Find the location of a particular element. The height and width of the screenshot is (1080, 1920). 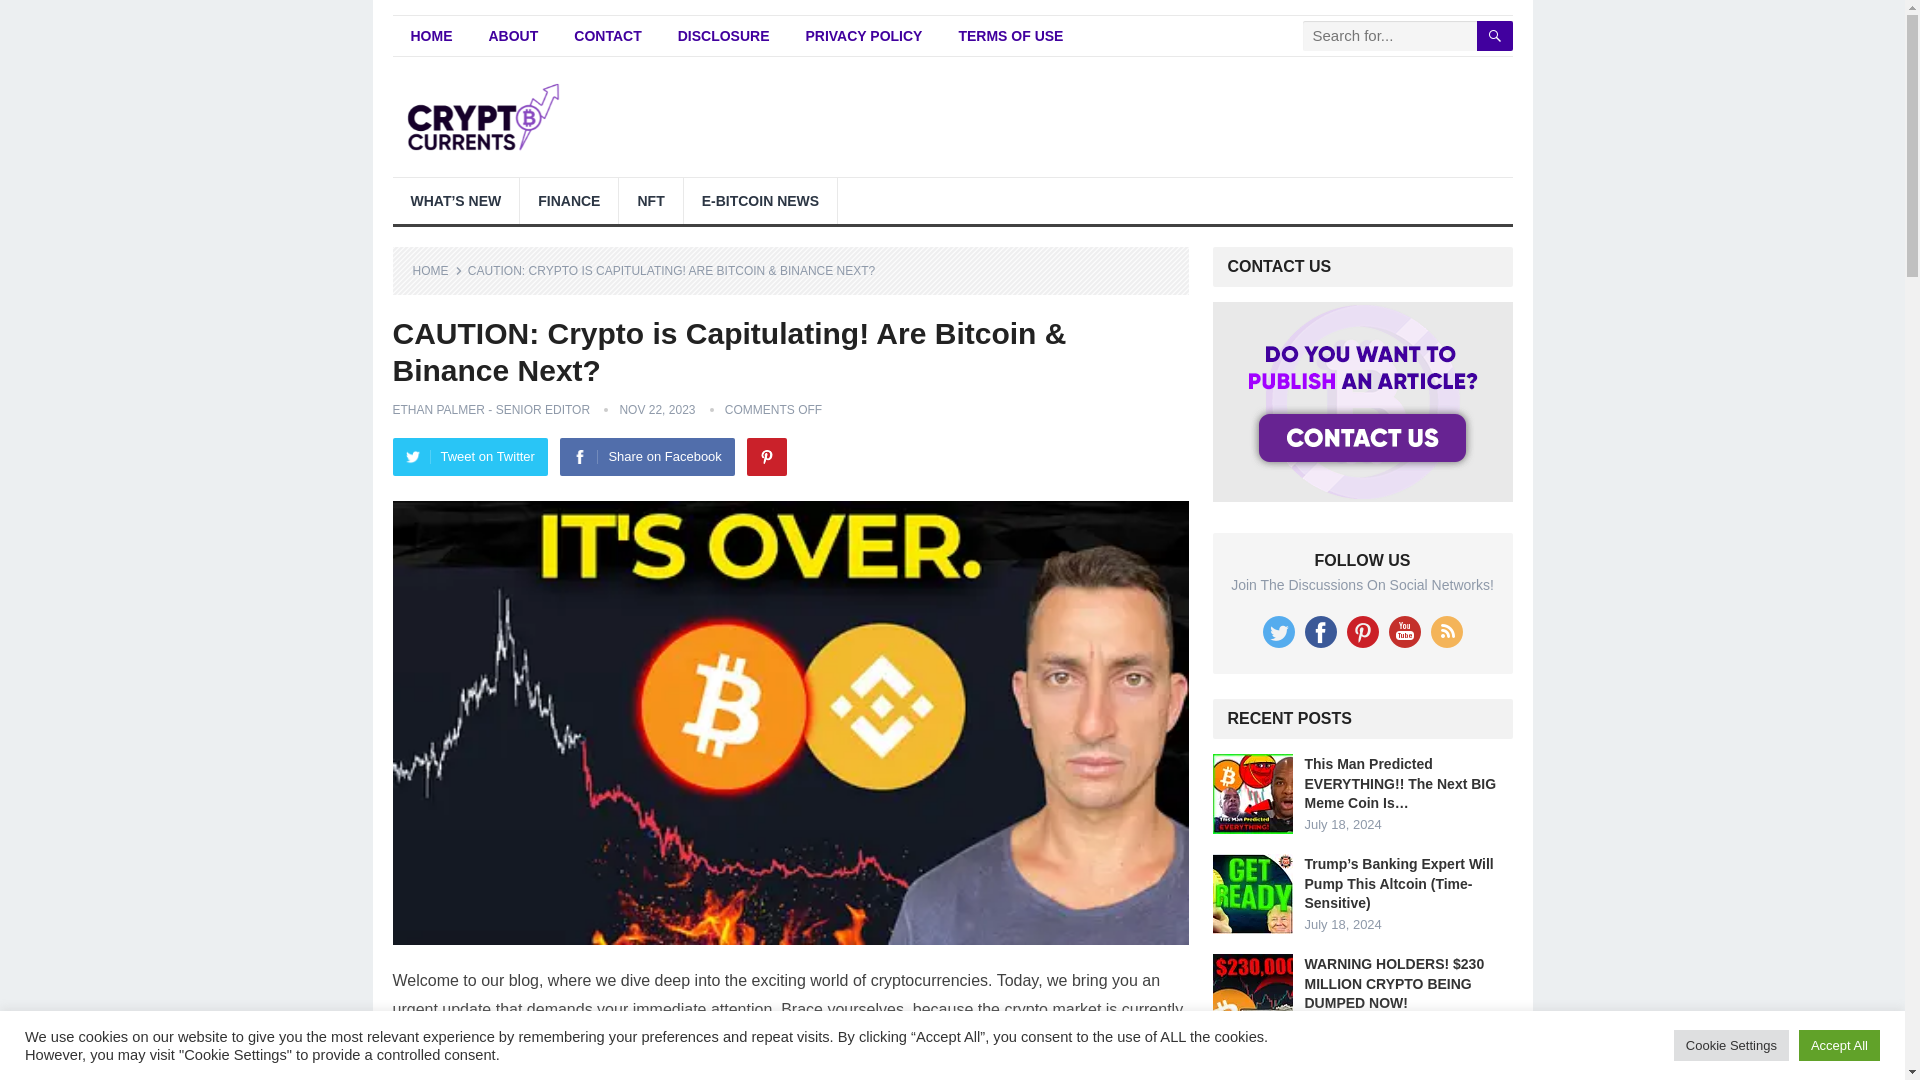

CONTACT is located at coordinates (607, 36).